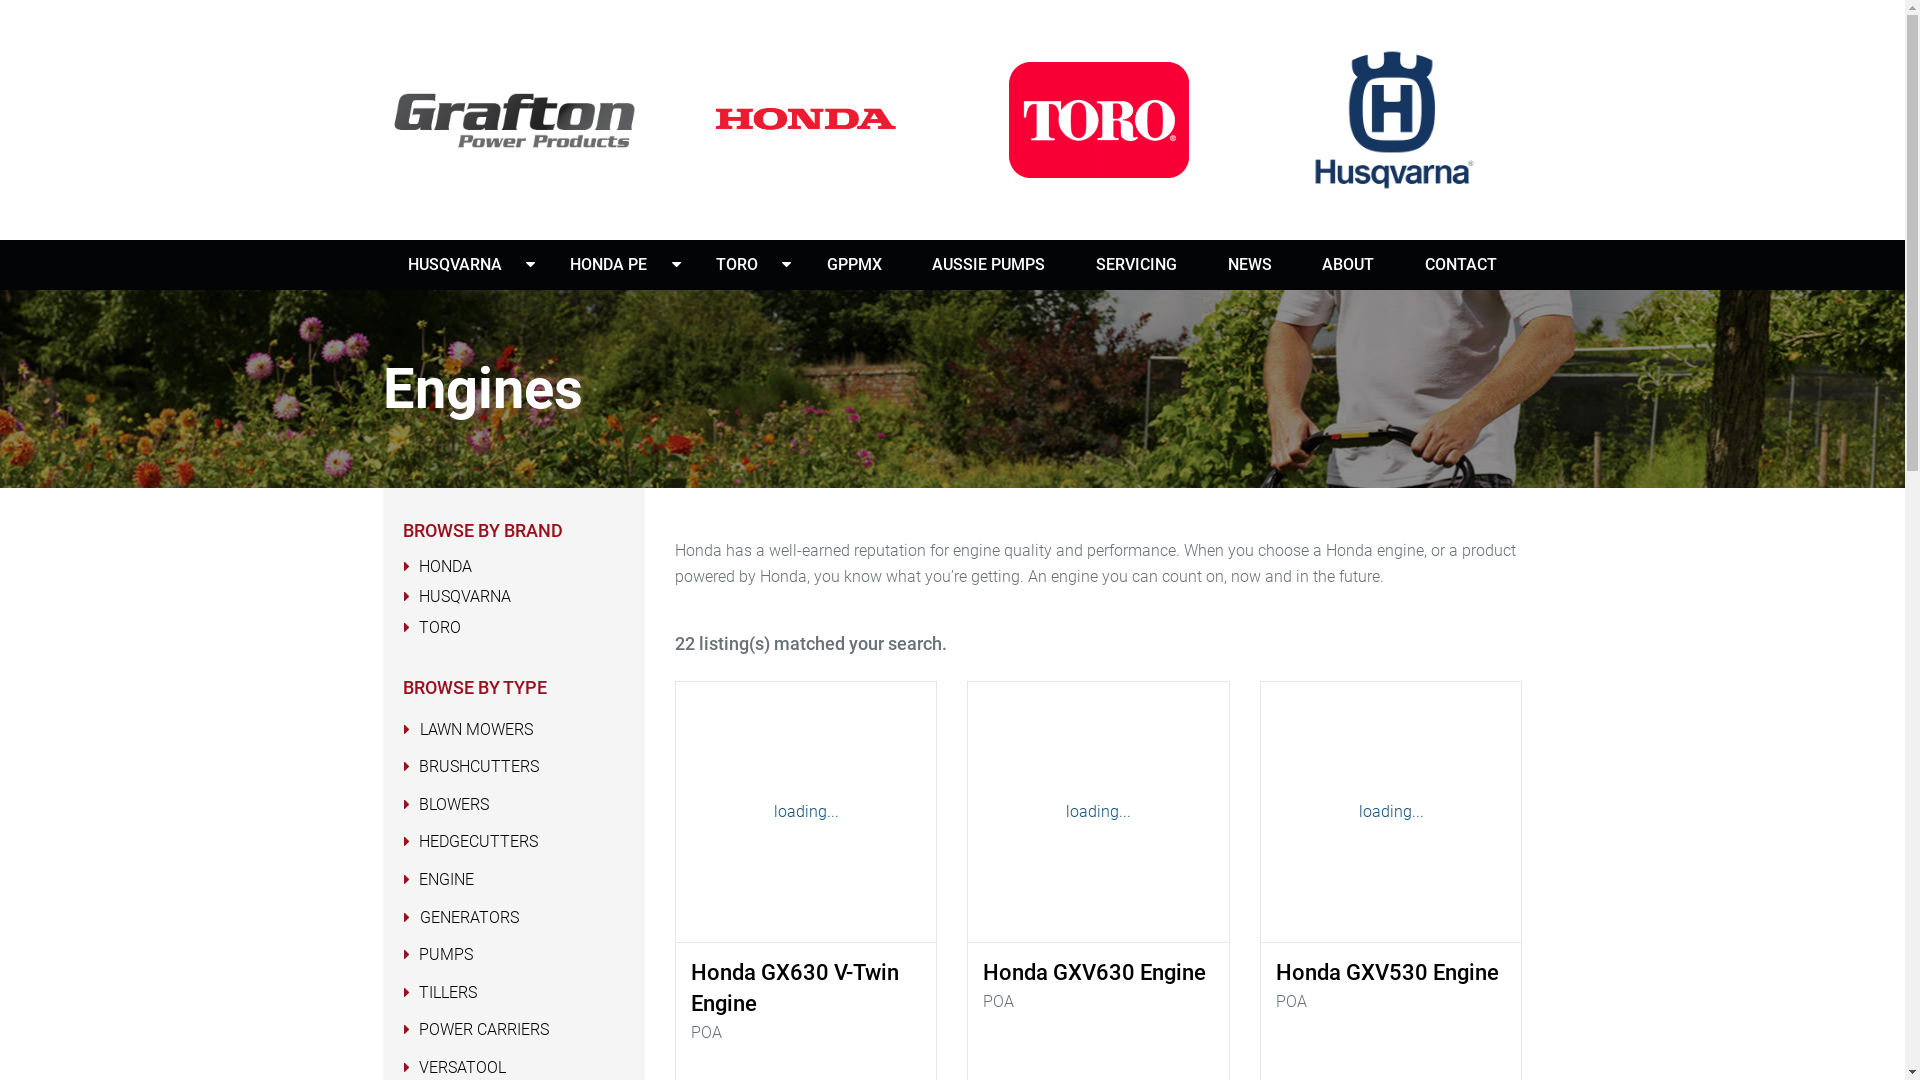 The image size is (1920, 1080). What do you see at coordinates (439, 628) in the screenshot?
I see `TORO` at bounding box center [439, 628].